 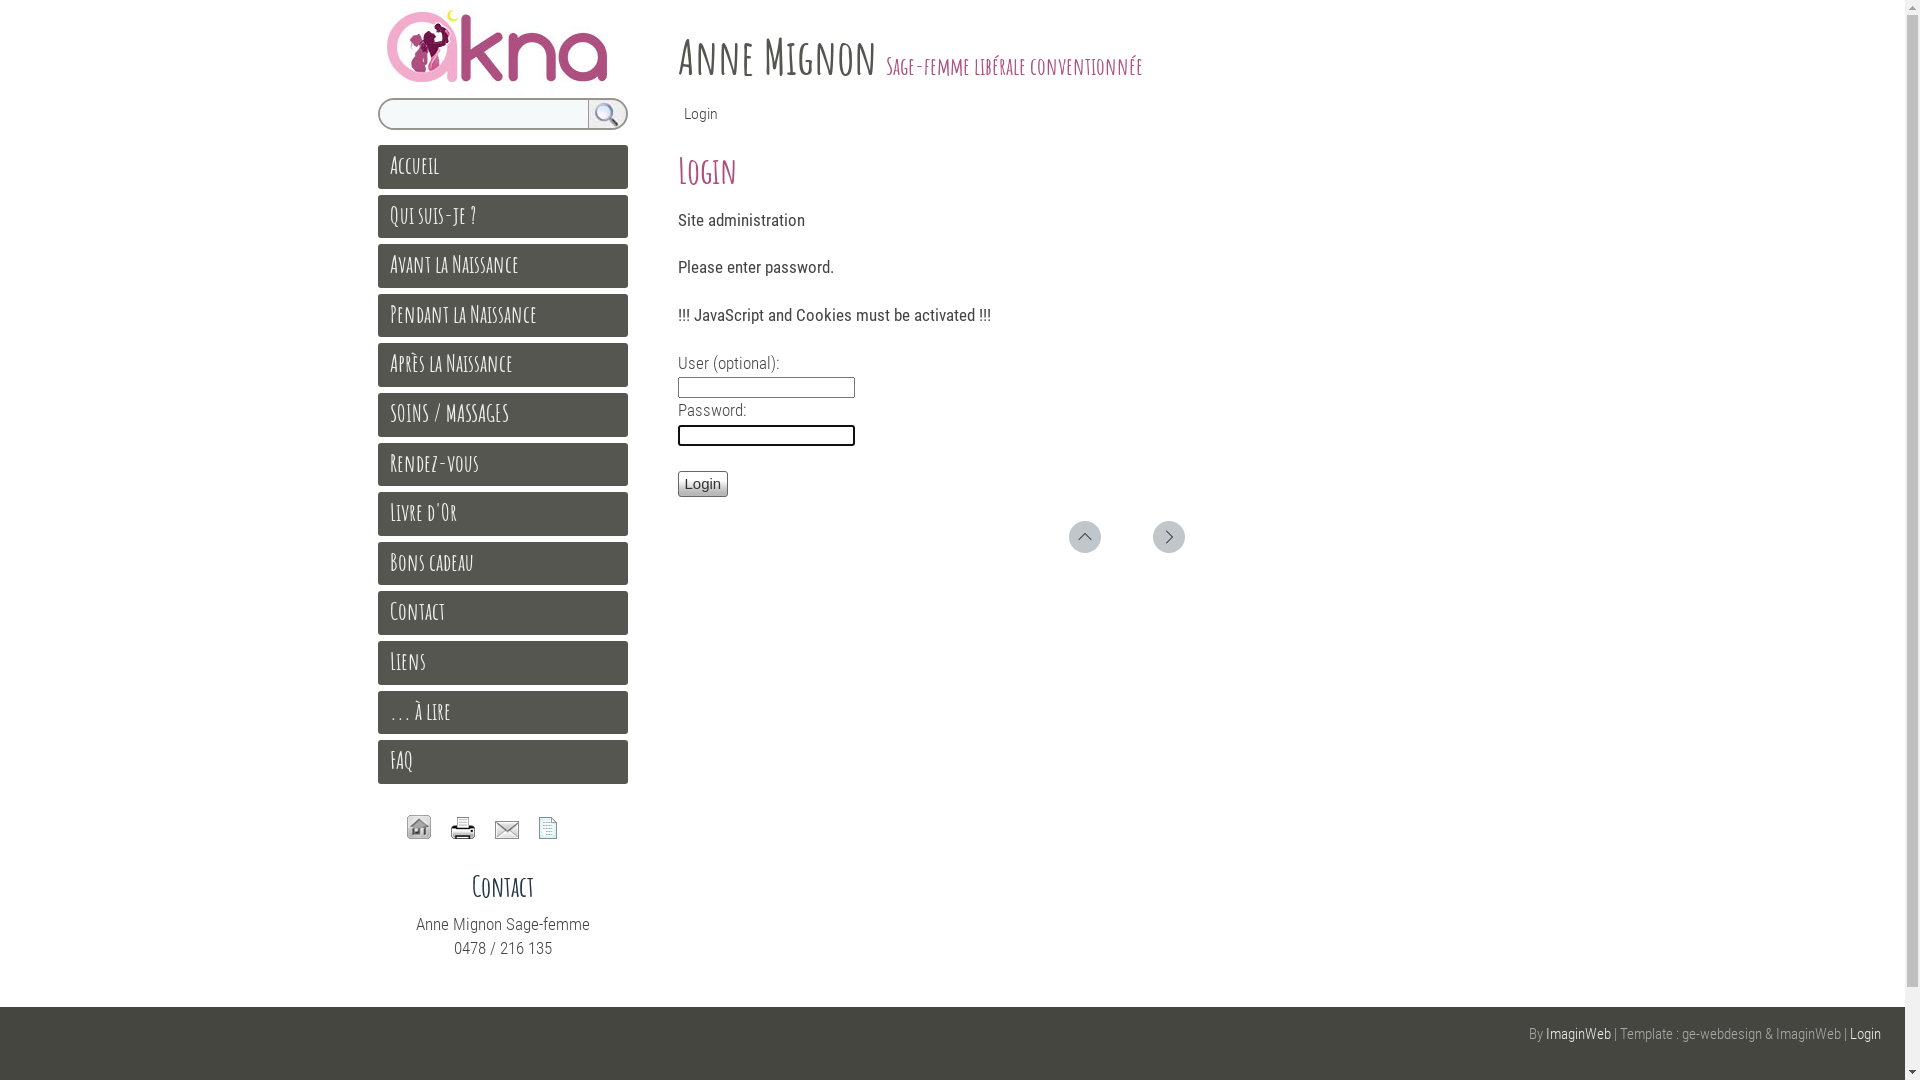 I want to click on Mailform, so click(x=506, y=830).